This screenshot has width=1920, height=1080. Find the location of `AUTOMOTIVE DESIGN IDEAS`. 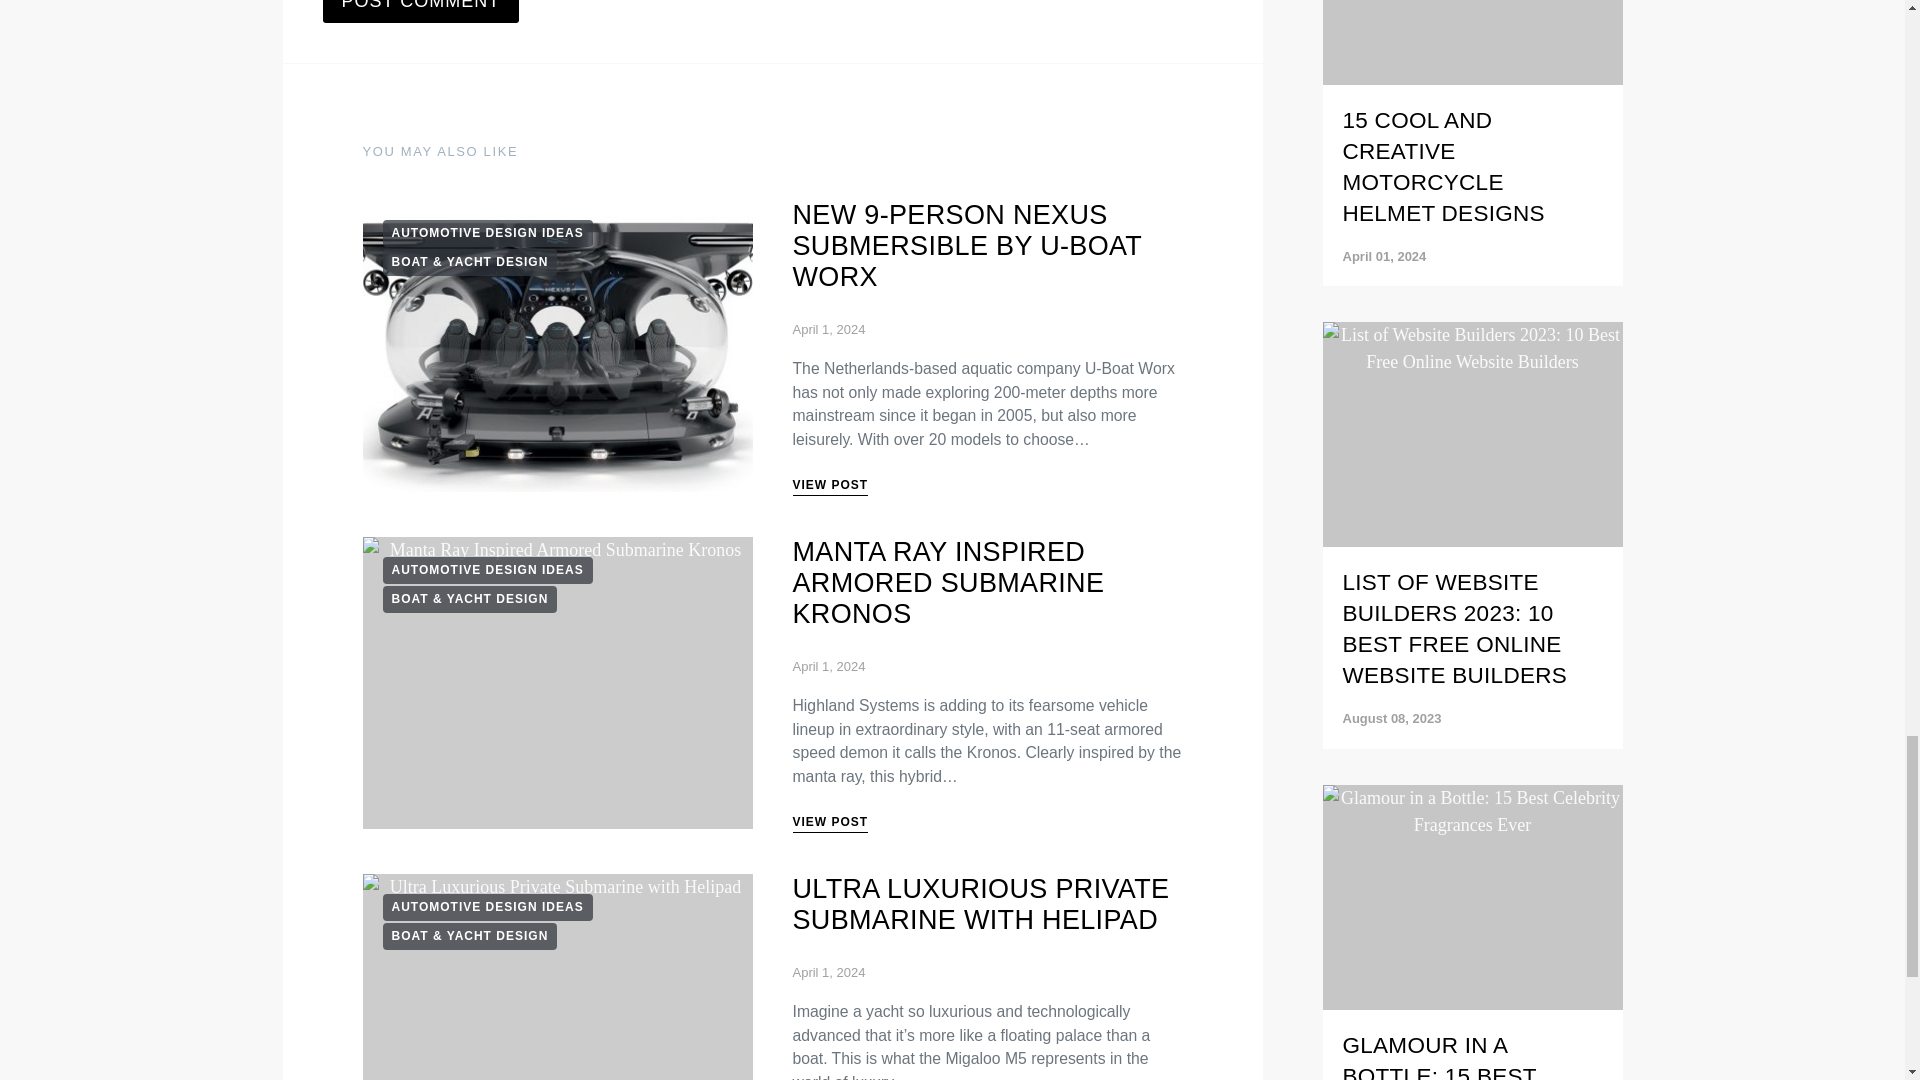

AUTOMOTIVE DESIGN IDEAS is located at coordinates (486, 908).